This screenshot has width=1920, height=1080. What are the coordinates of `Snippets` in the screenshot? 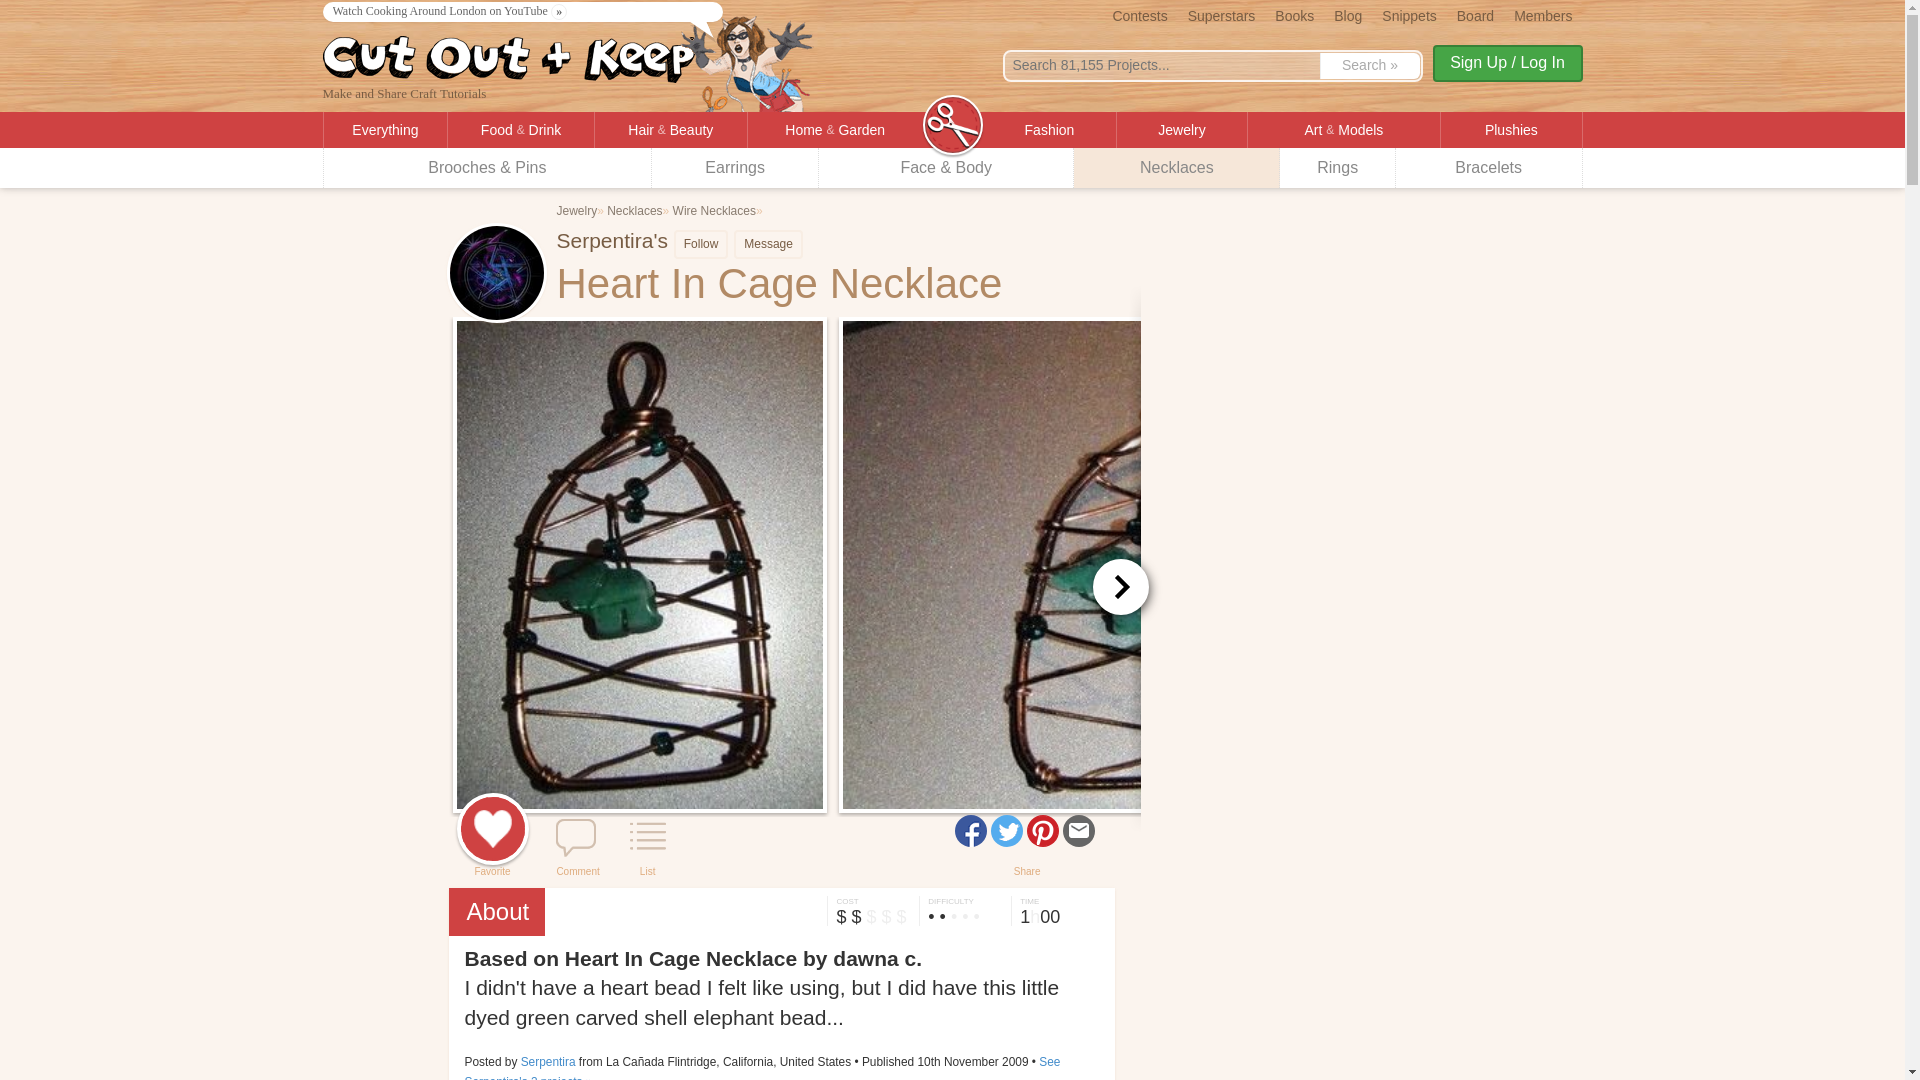 It's located at (1408, 14).